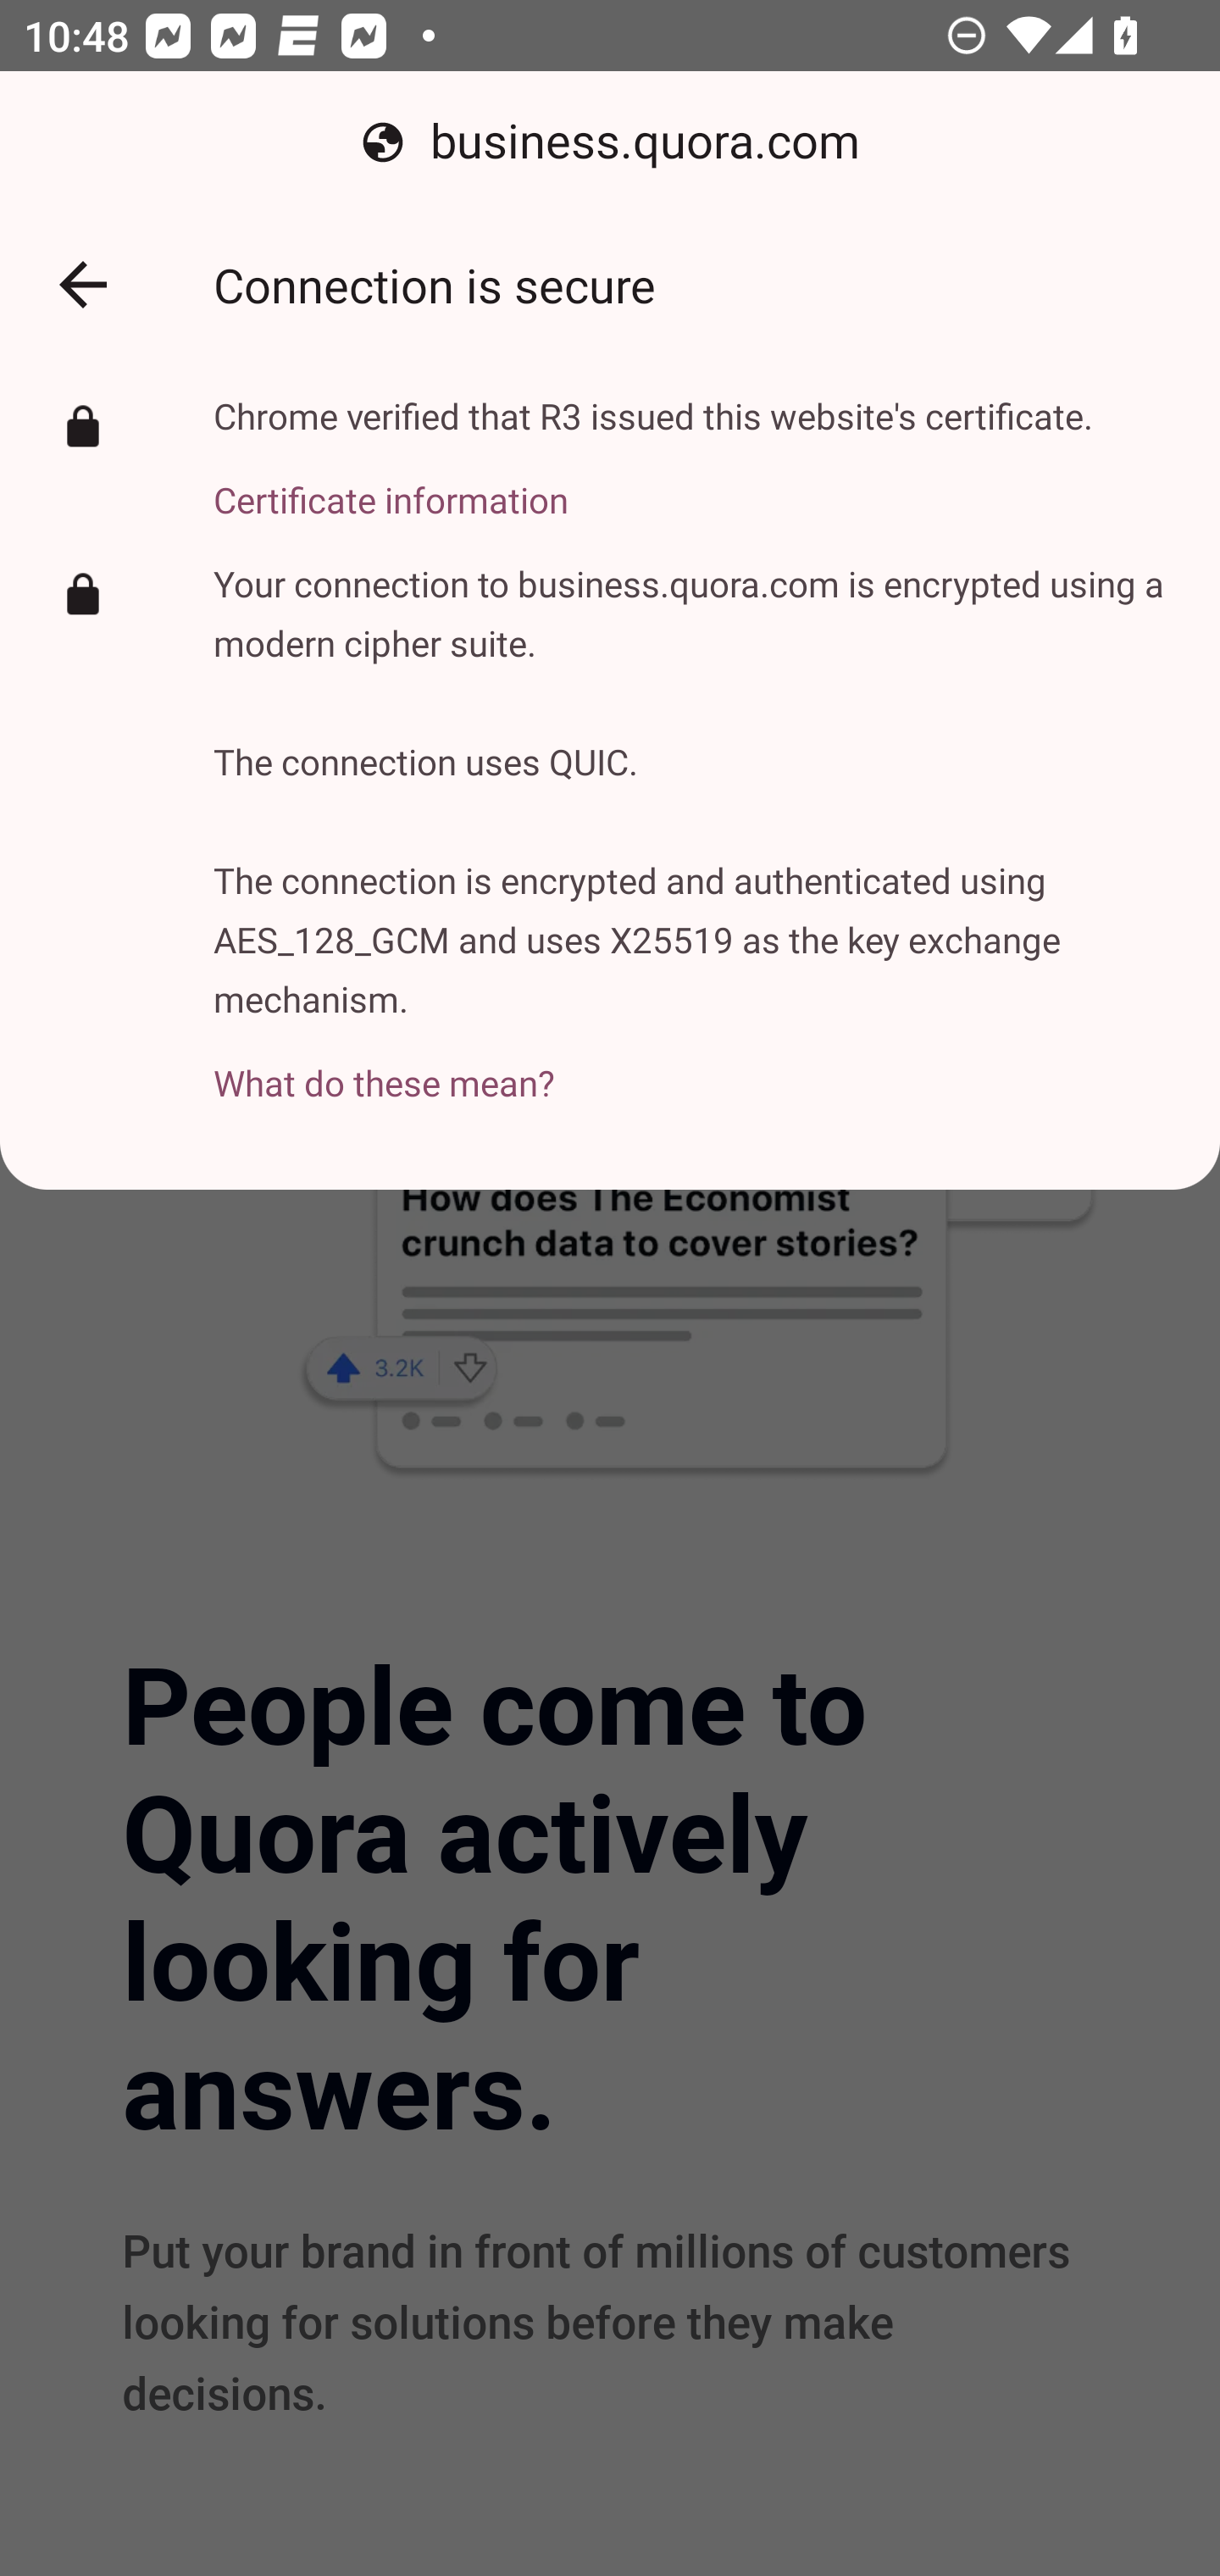  I want to click on What do these mean?, so click(692, 1064).